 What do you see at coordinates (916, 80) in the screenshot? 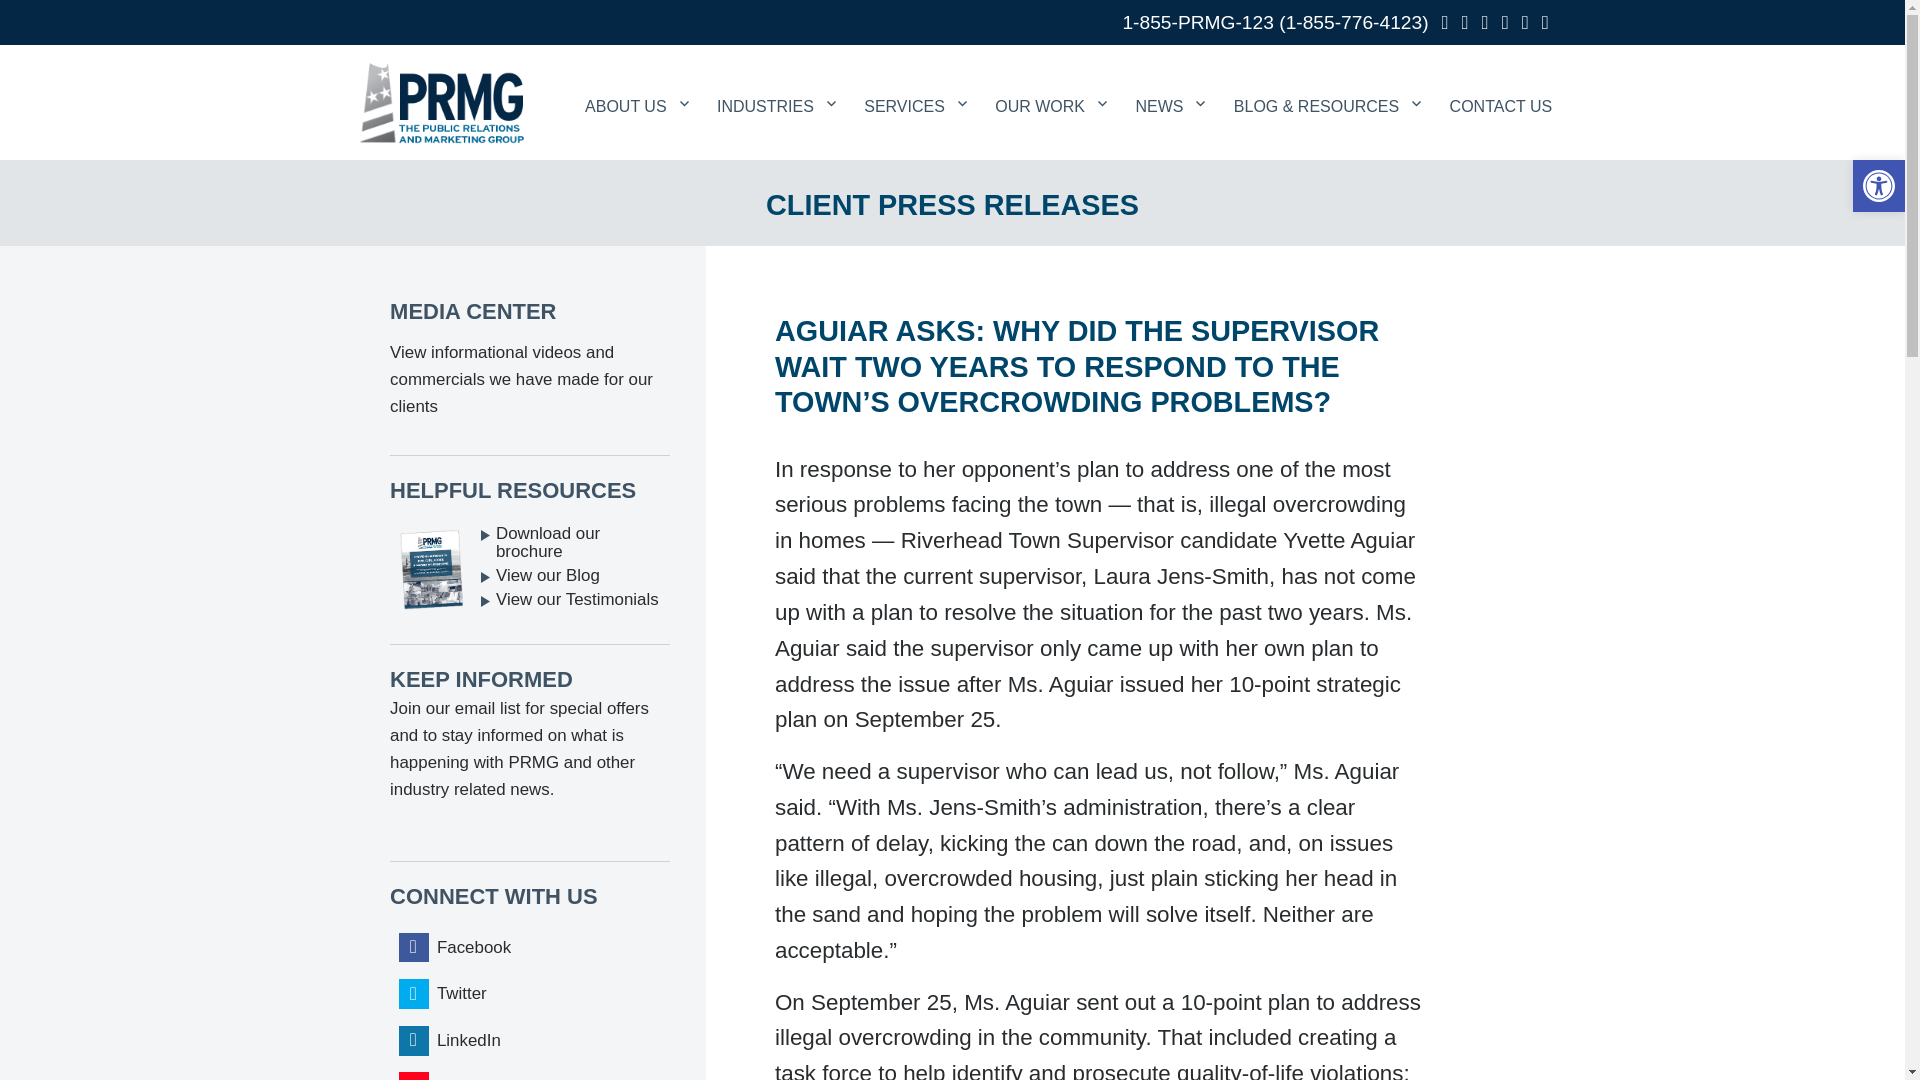
I see `SERVICES` at bounding box center [916, 80].